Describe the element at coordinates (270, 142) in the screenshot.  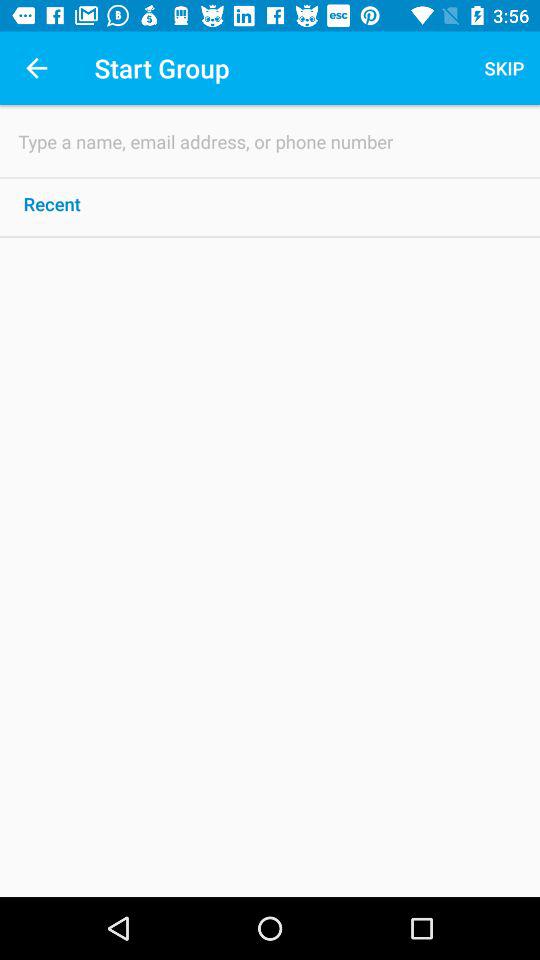
I see `tap icon above recent` at that location.